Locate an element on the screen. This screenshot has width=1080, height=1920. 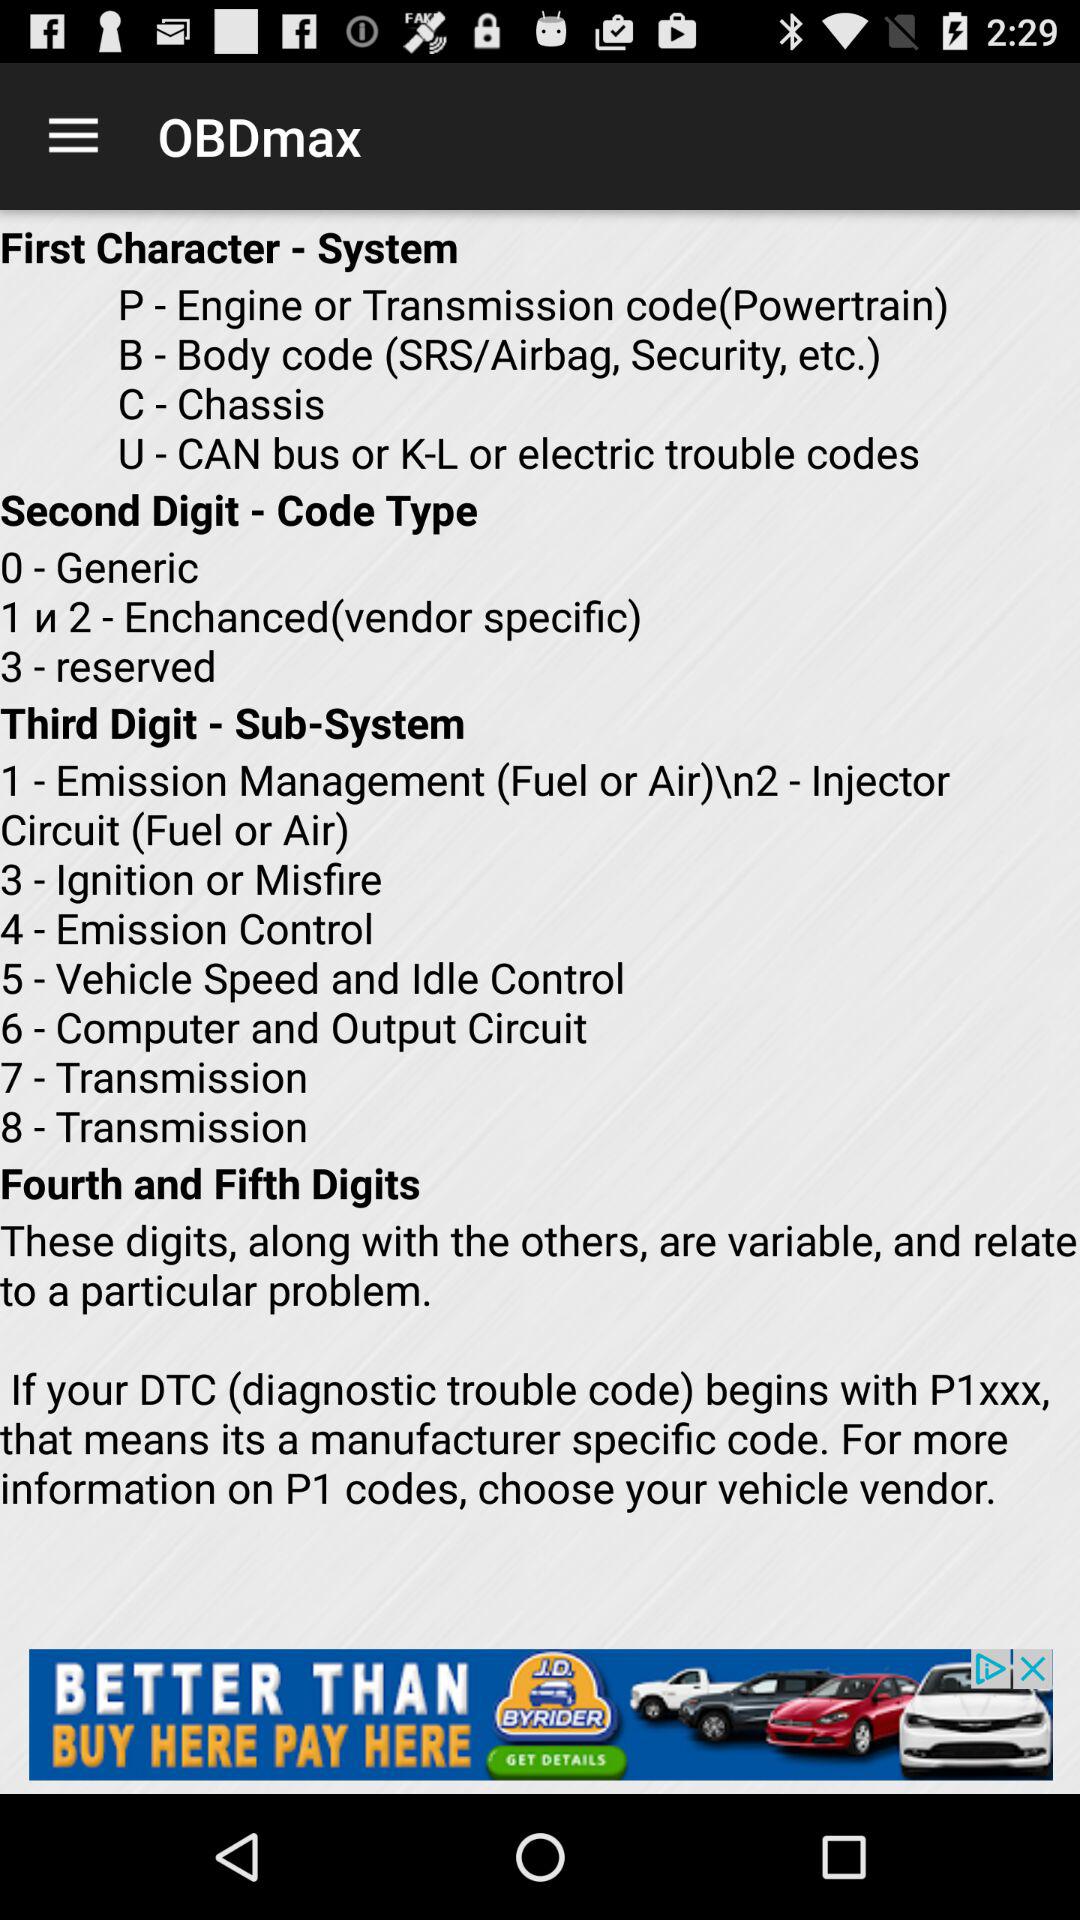
go to advertising site is located at coordinates (540, 1714).